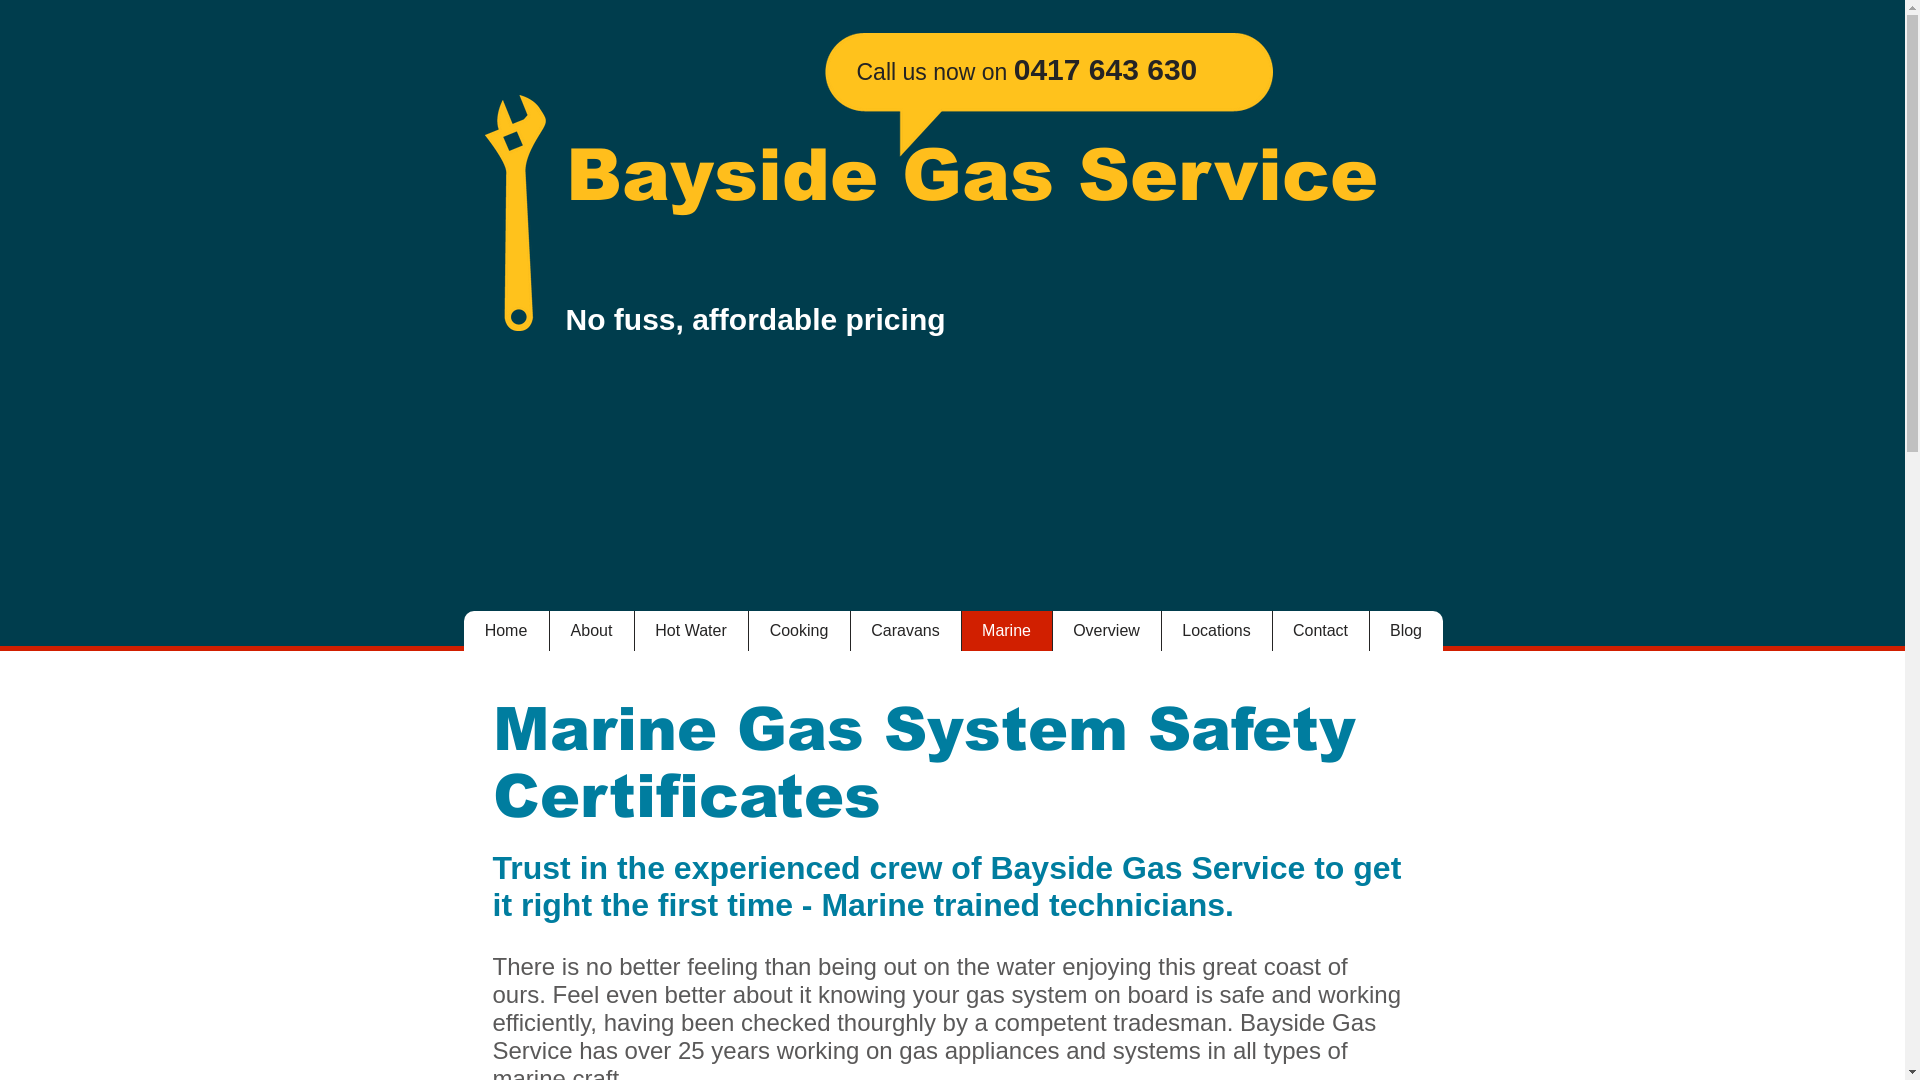  Describe the element at coordinates (906, 631) in the screenshot. I see `Caravans` at that location.